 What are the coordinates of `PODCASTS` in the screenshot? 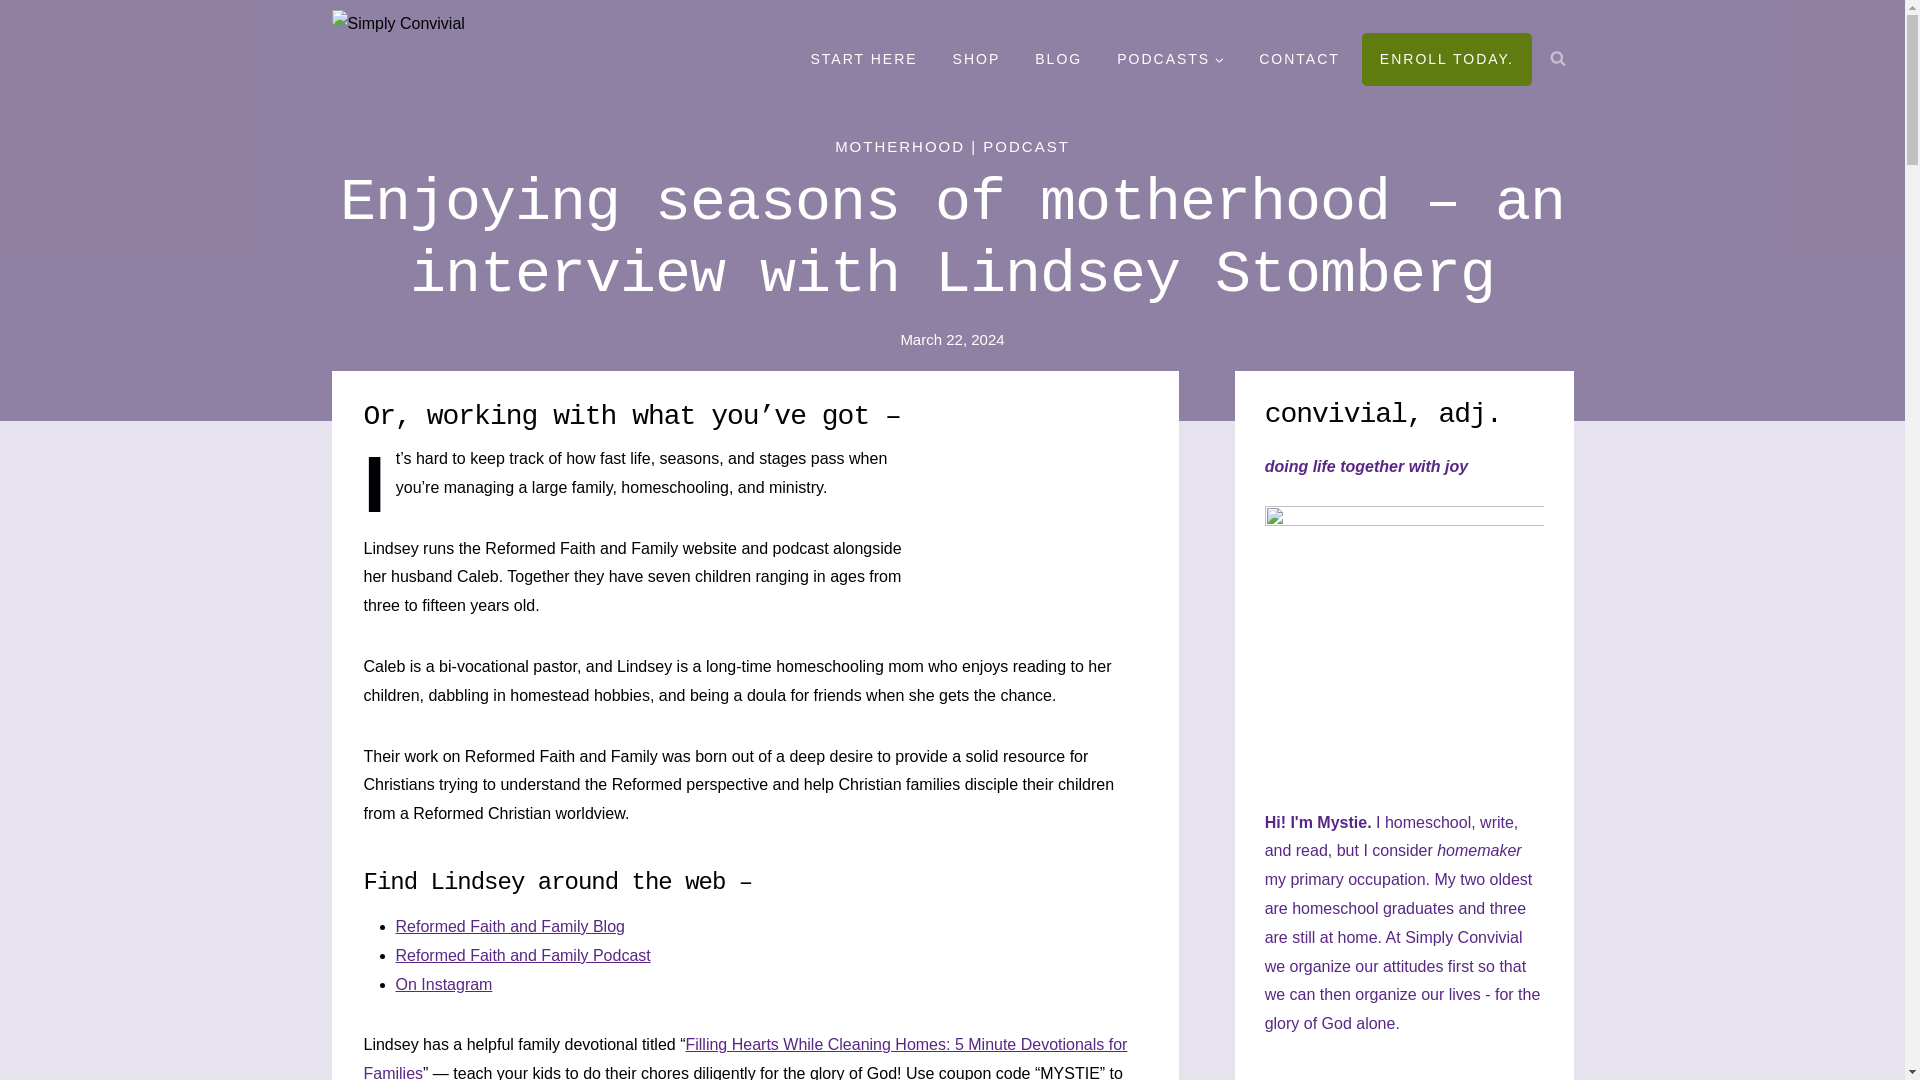 It's located at (1171, 60).